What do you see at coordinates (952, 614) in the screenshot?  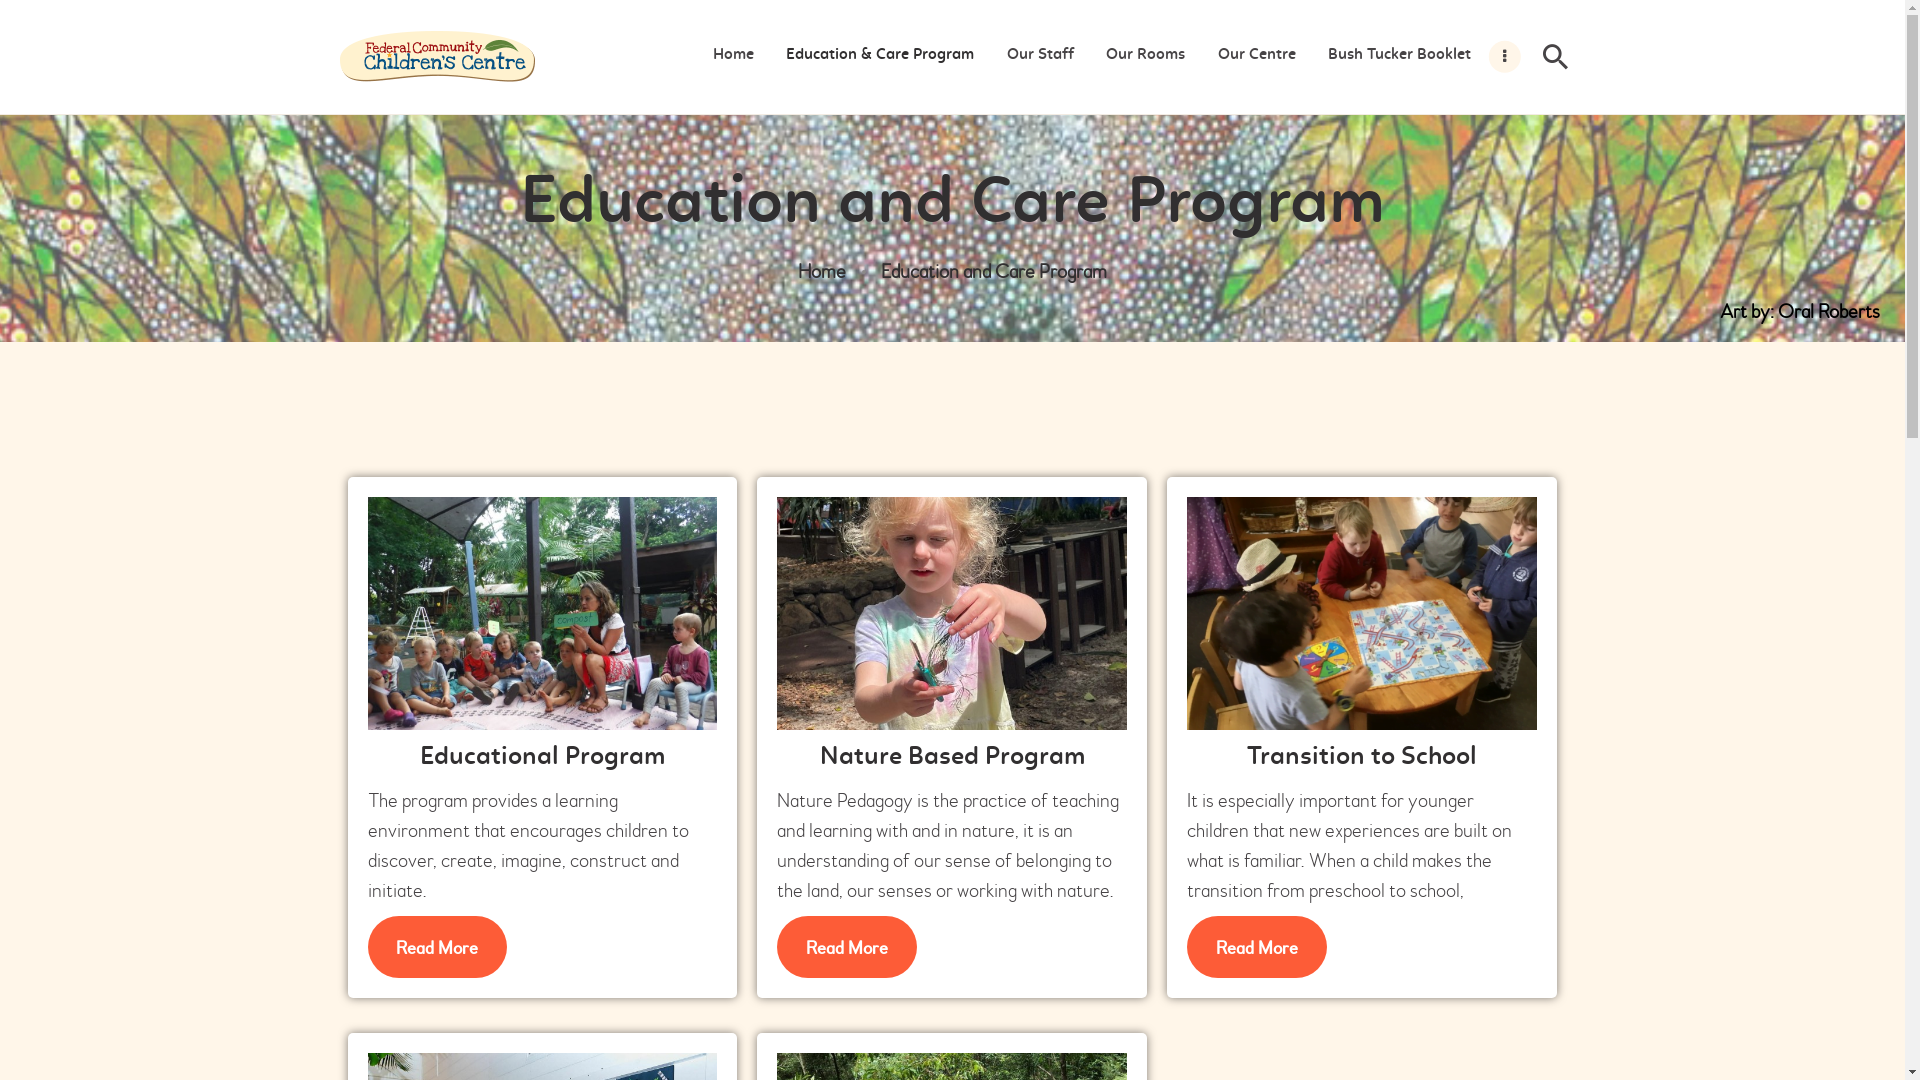 I see `nature based learning` at bounding box center [952, 614].